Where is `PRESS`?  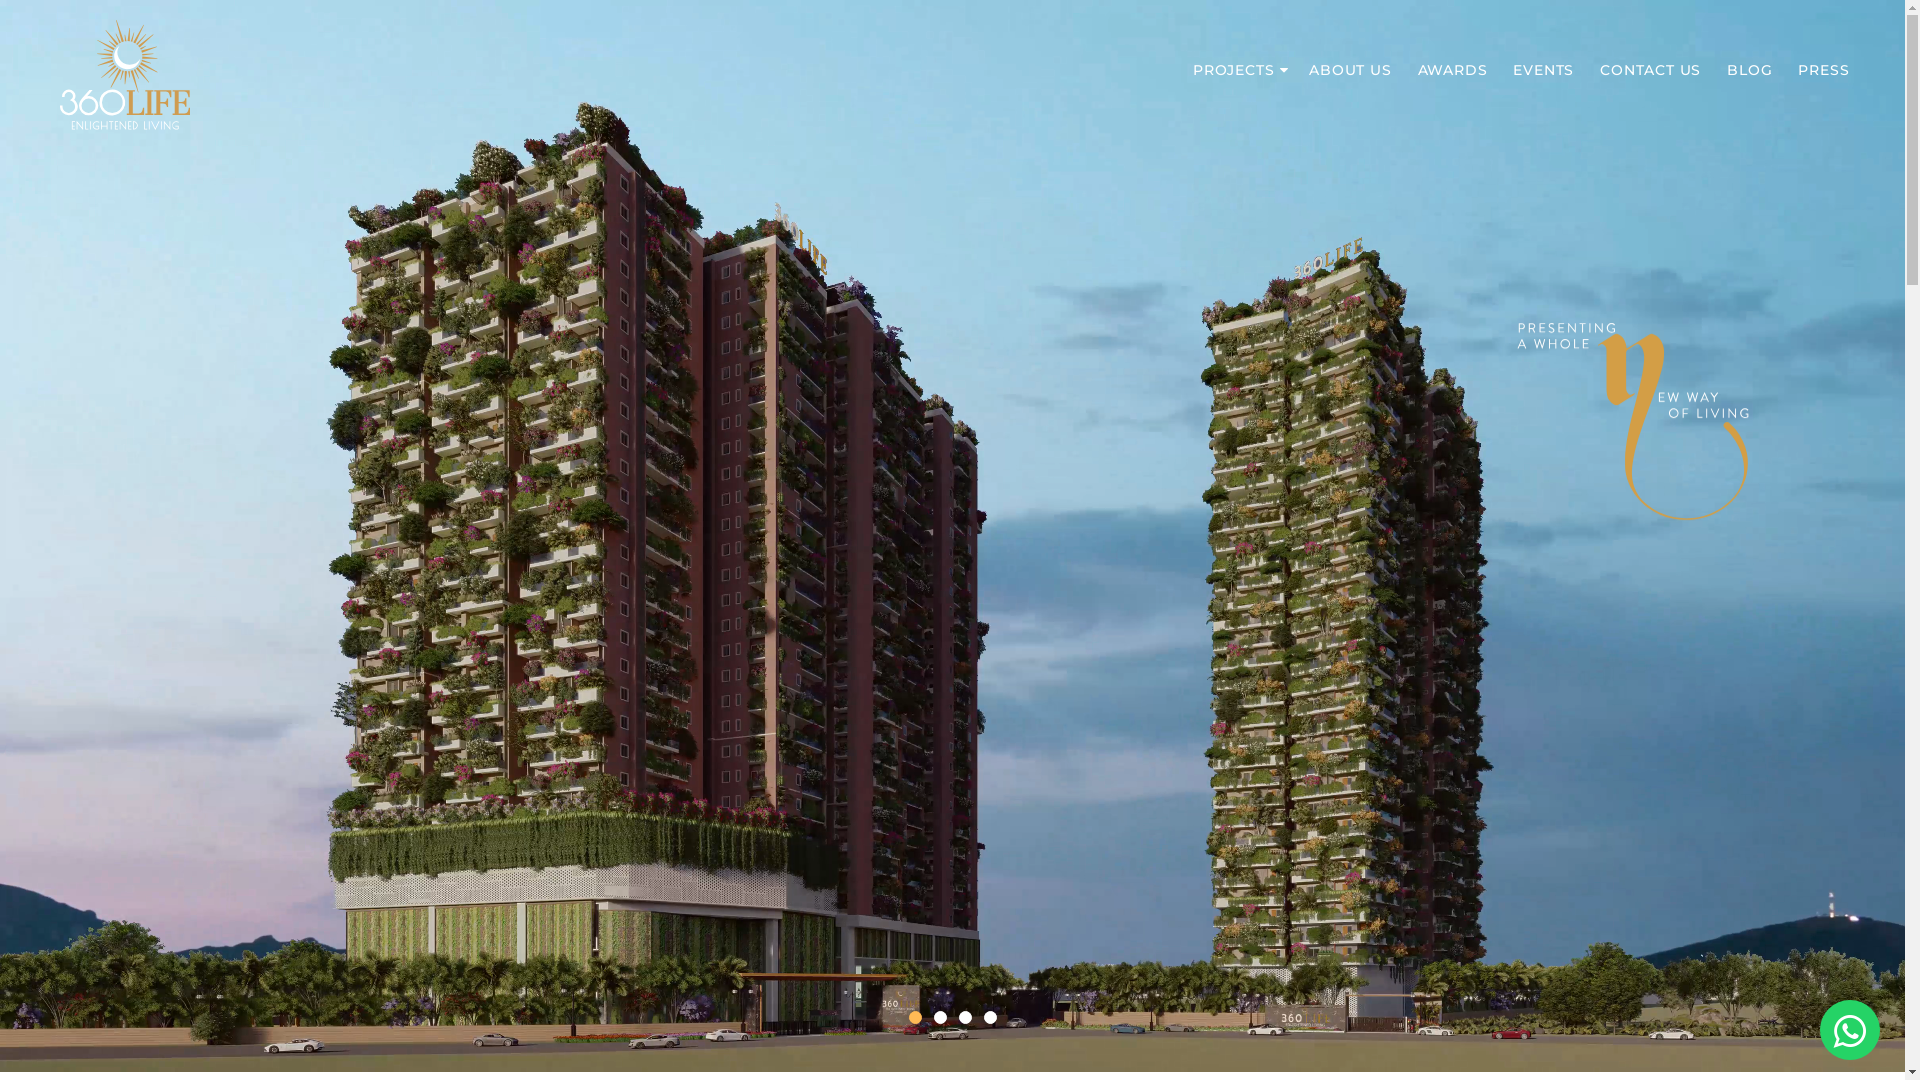
PRESS is located at coordinates (1826, 70).